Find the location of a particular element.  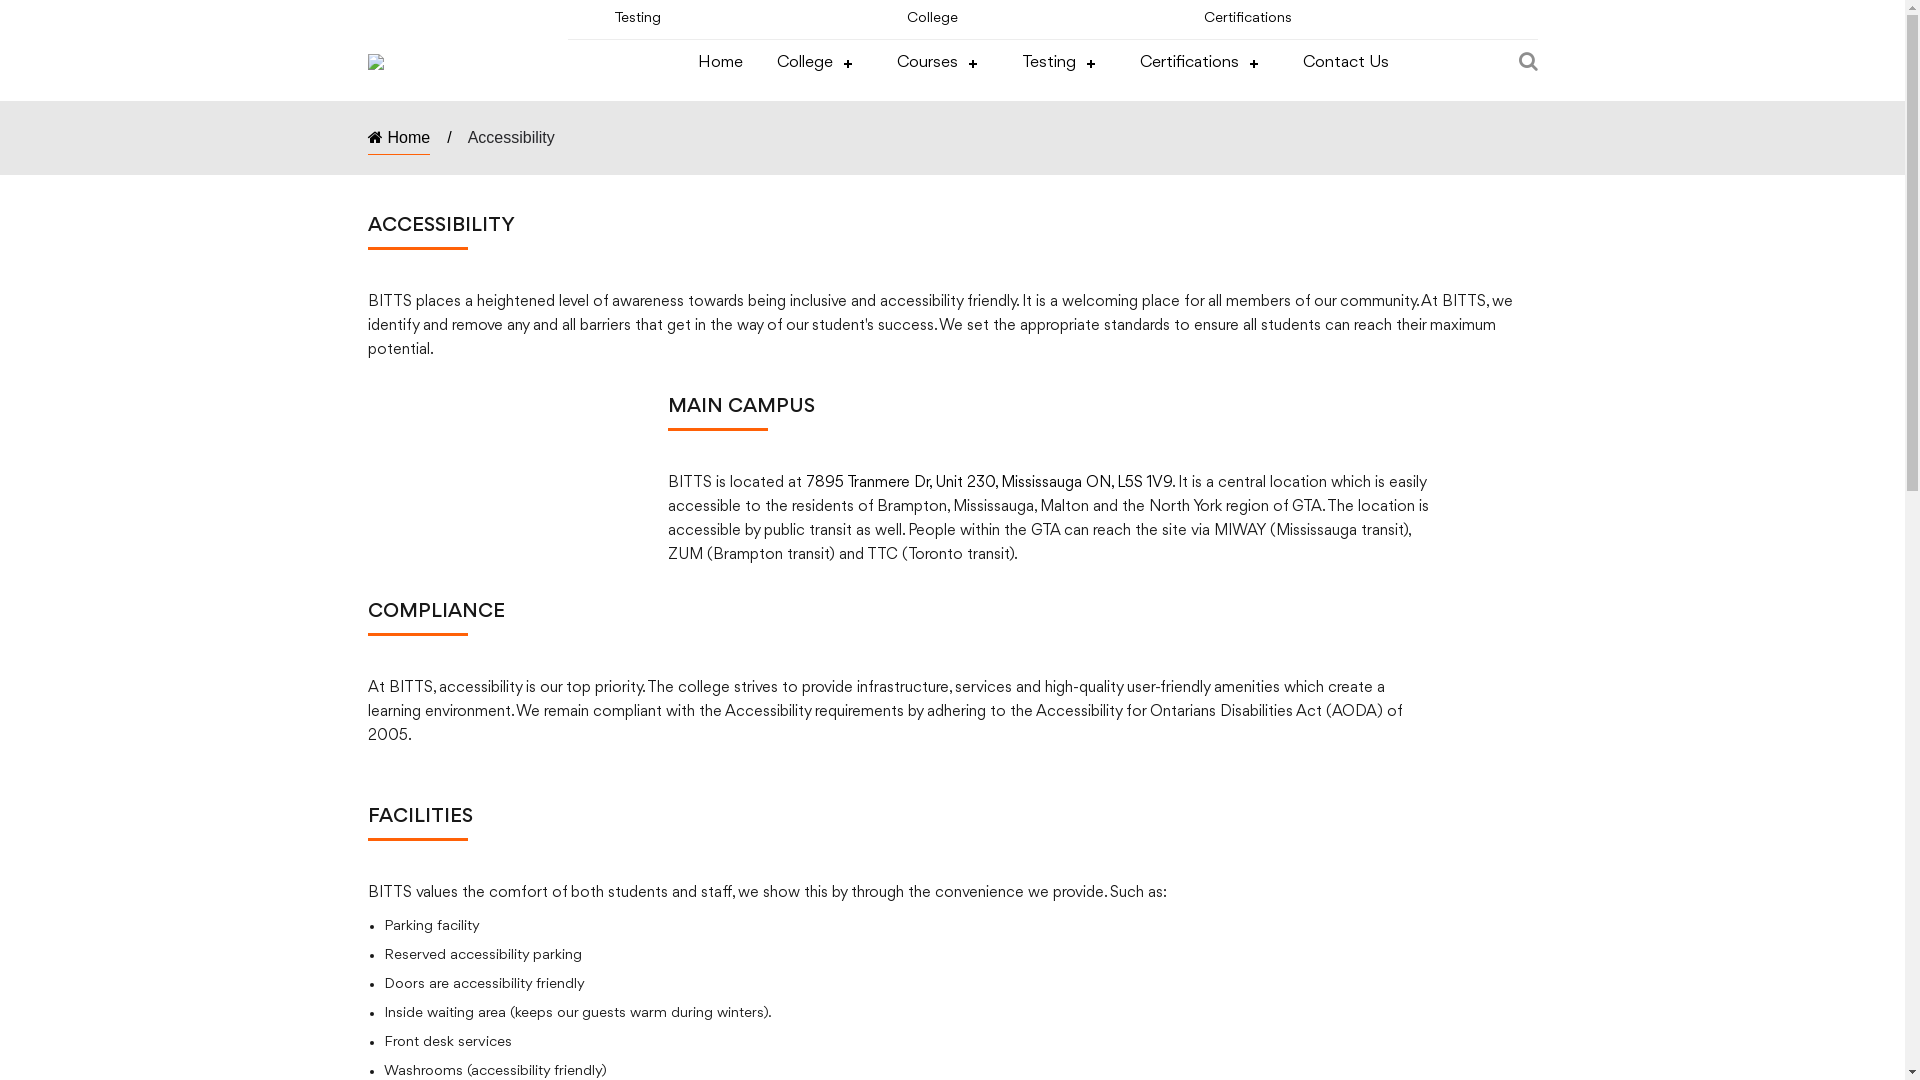

7895 Tranmere Dr, Unit 230, Mississauga ON, L5S 1V9 is located at coordinates (989, 483).